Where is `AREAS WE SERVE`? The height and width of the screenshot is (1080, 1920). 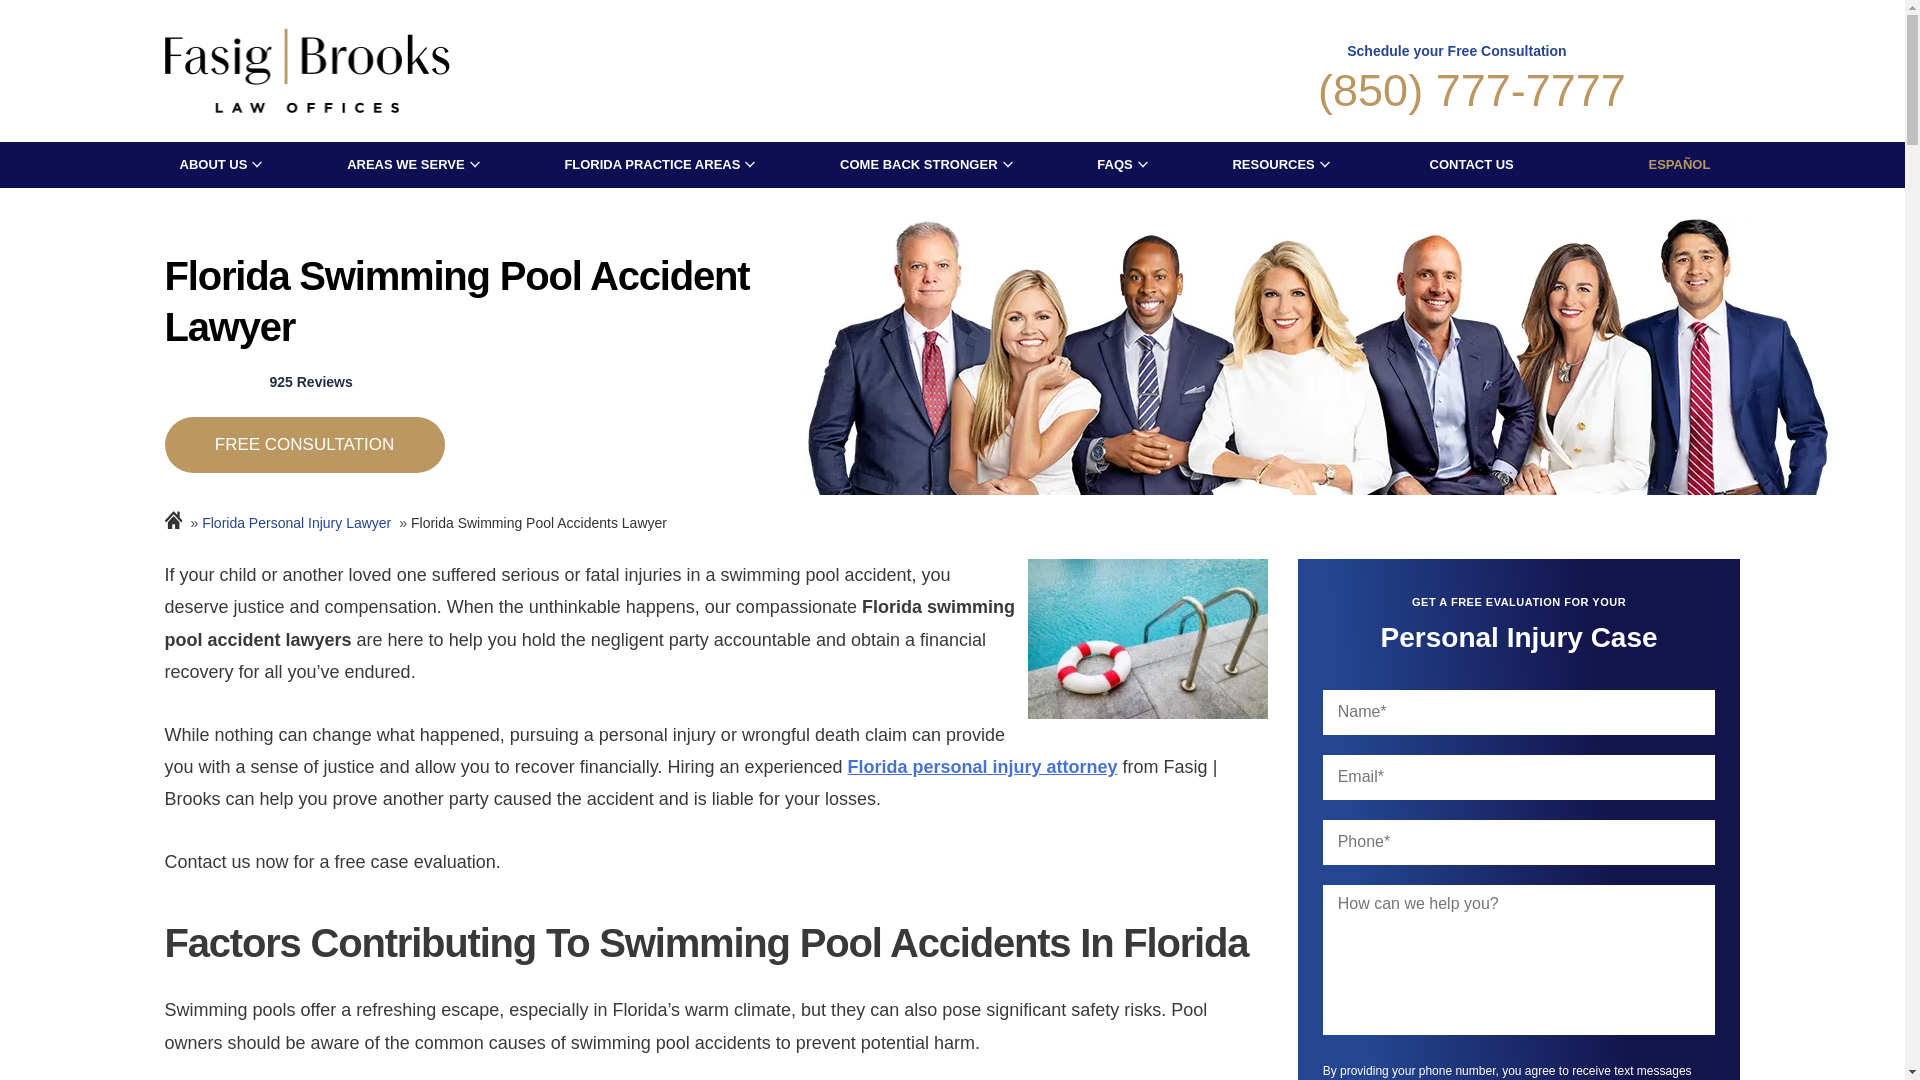 AREAS WE SERVE is located at coordinates (406, 164).